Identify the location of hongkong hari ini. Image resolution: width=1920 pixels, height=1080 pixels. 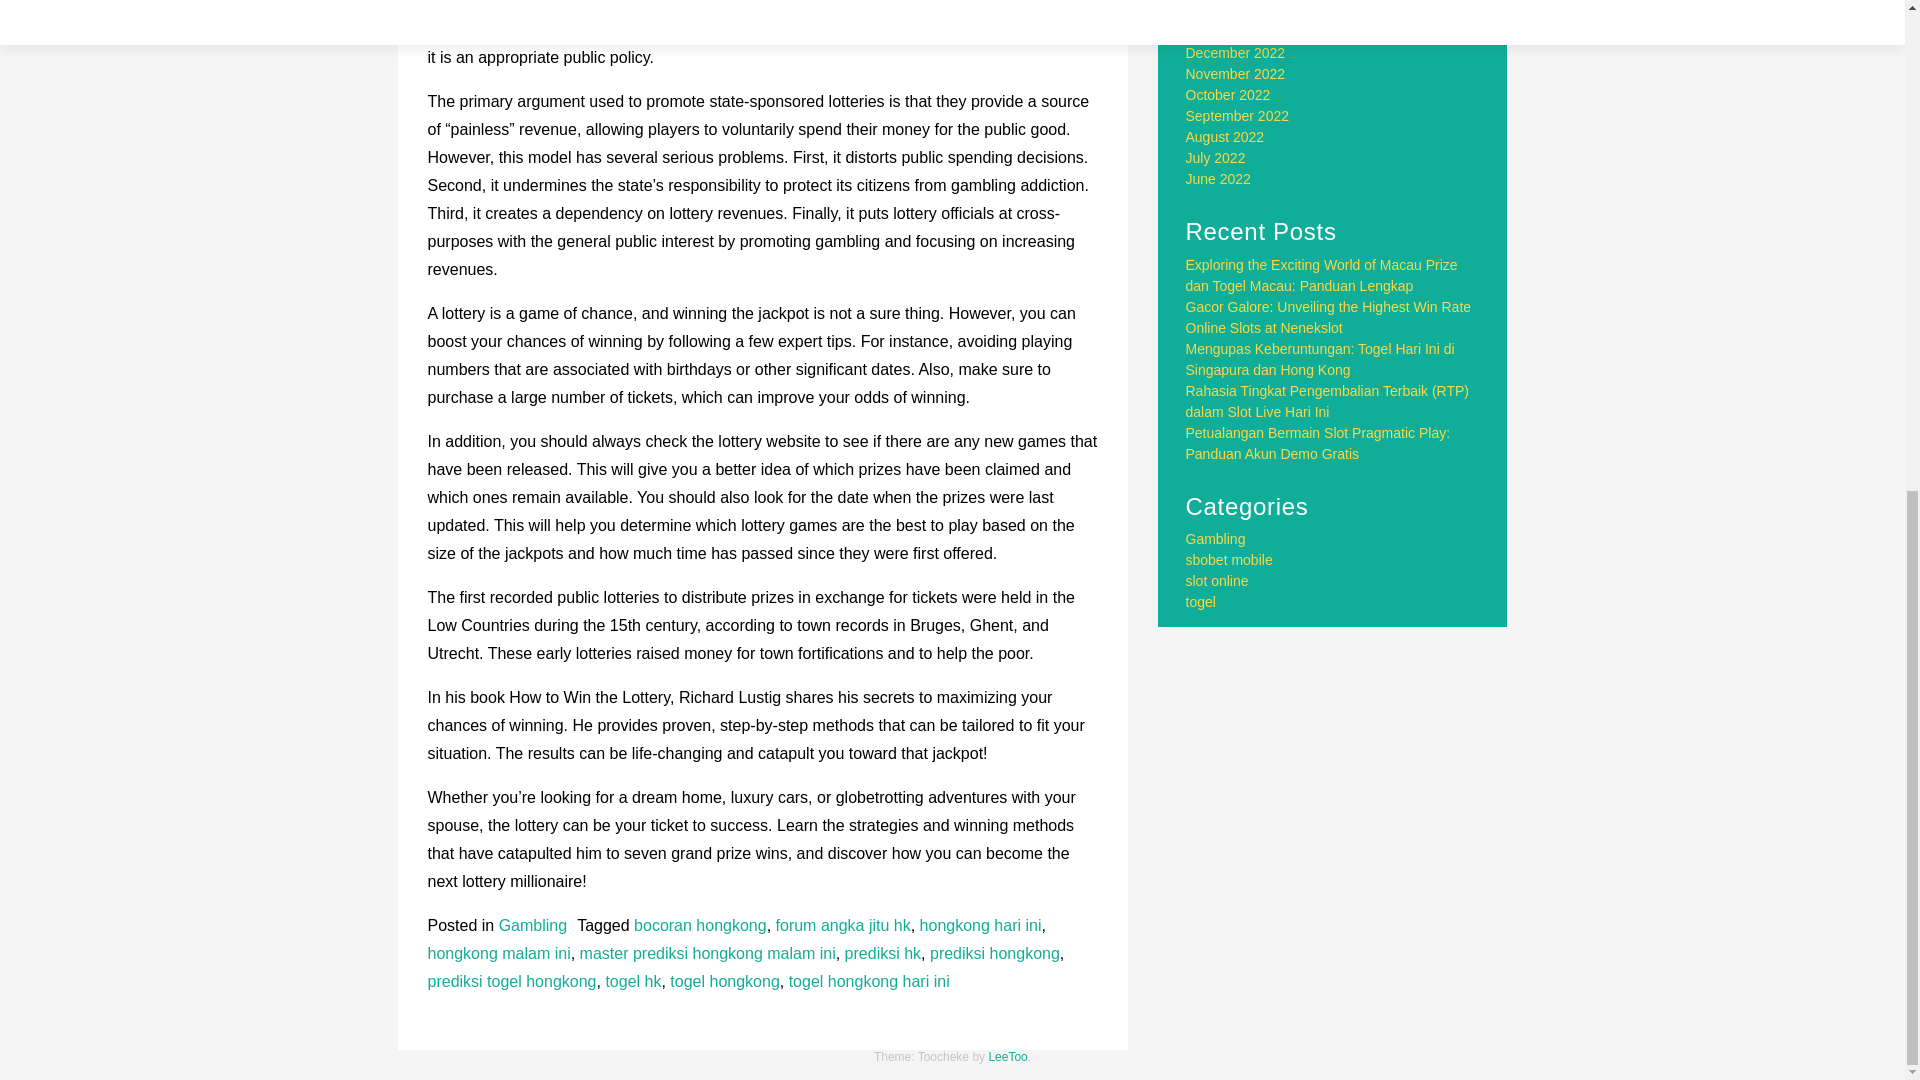
(980, 925).